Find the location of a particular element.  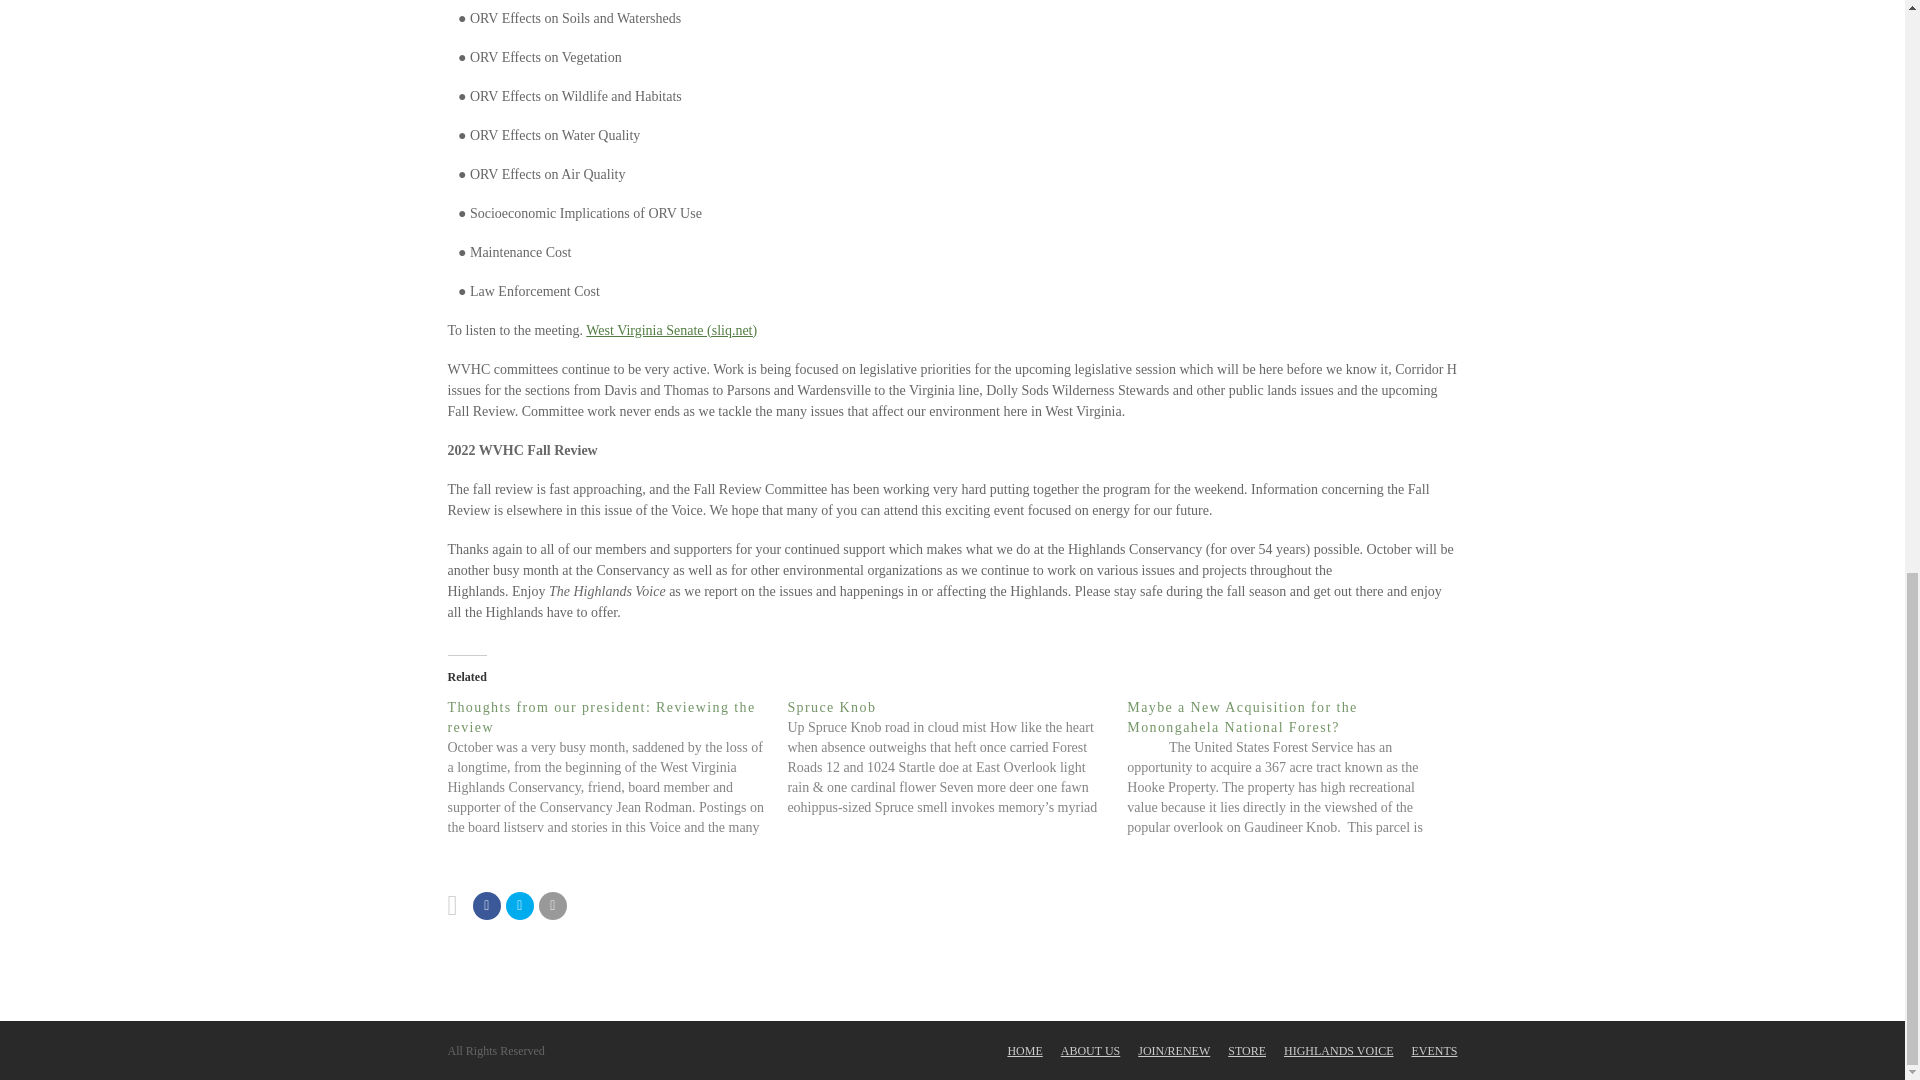

Share on Facebook is located at coordinates (486, 905).